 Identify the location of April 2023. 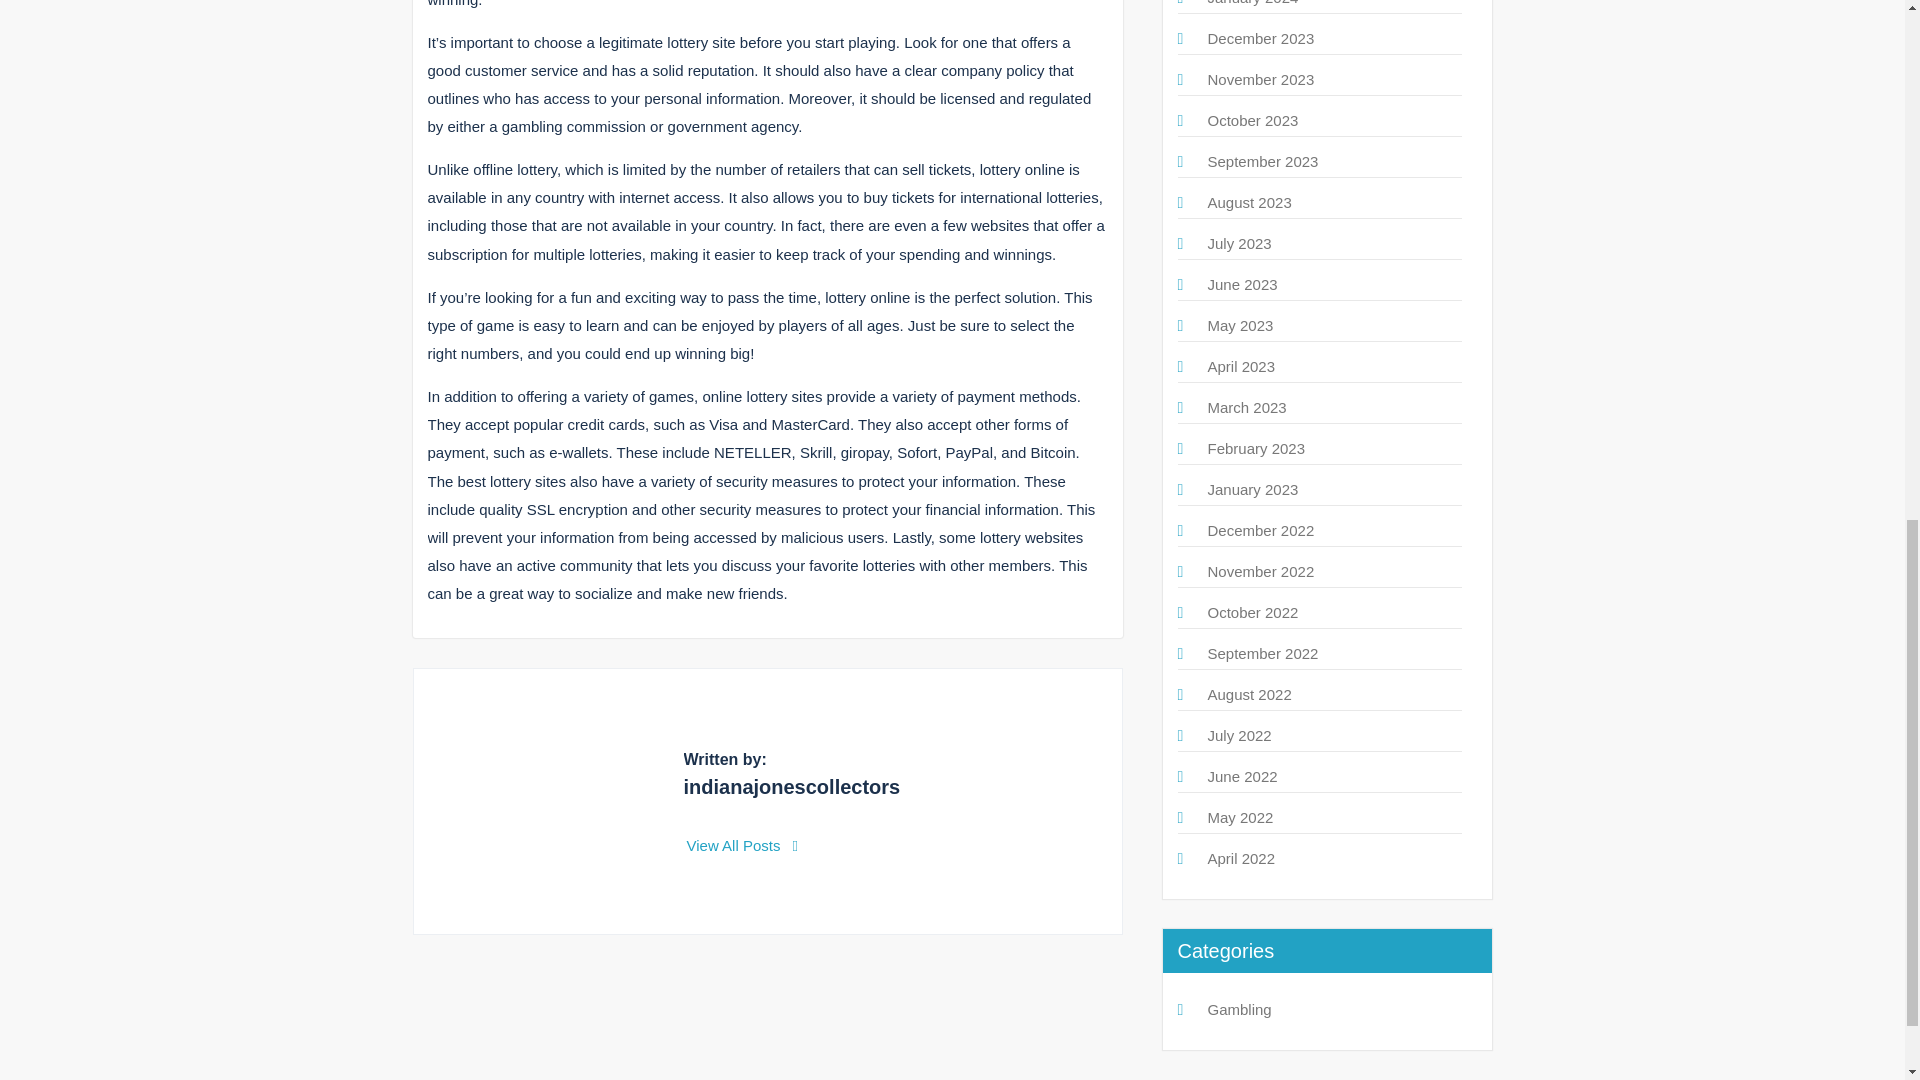
(1242, 366).